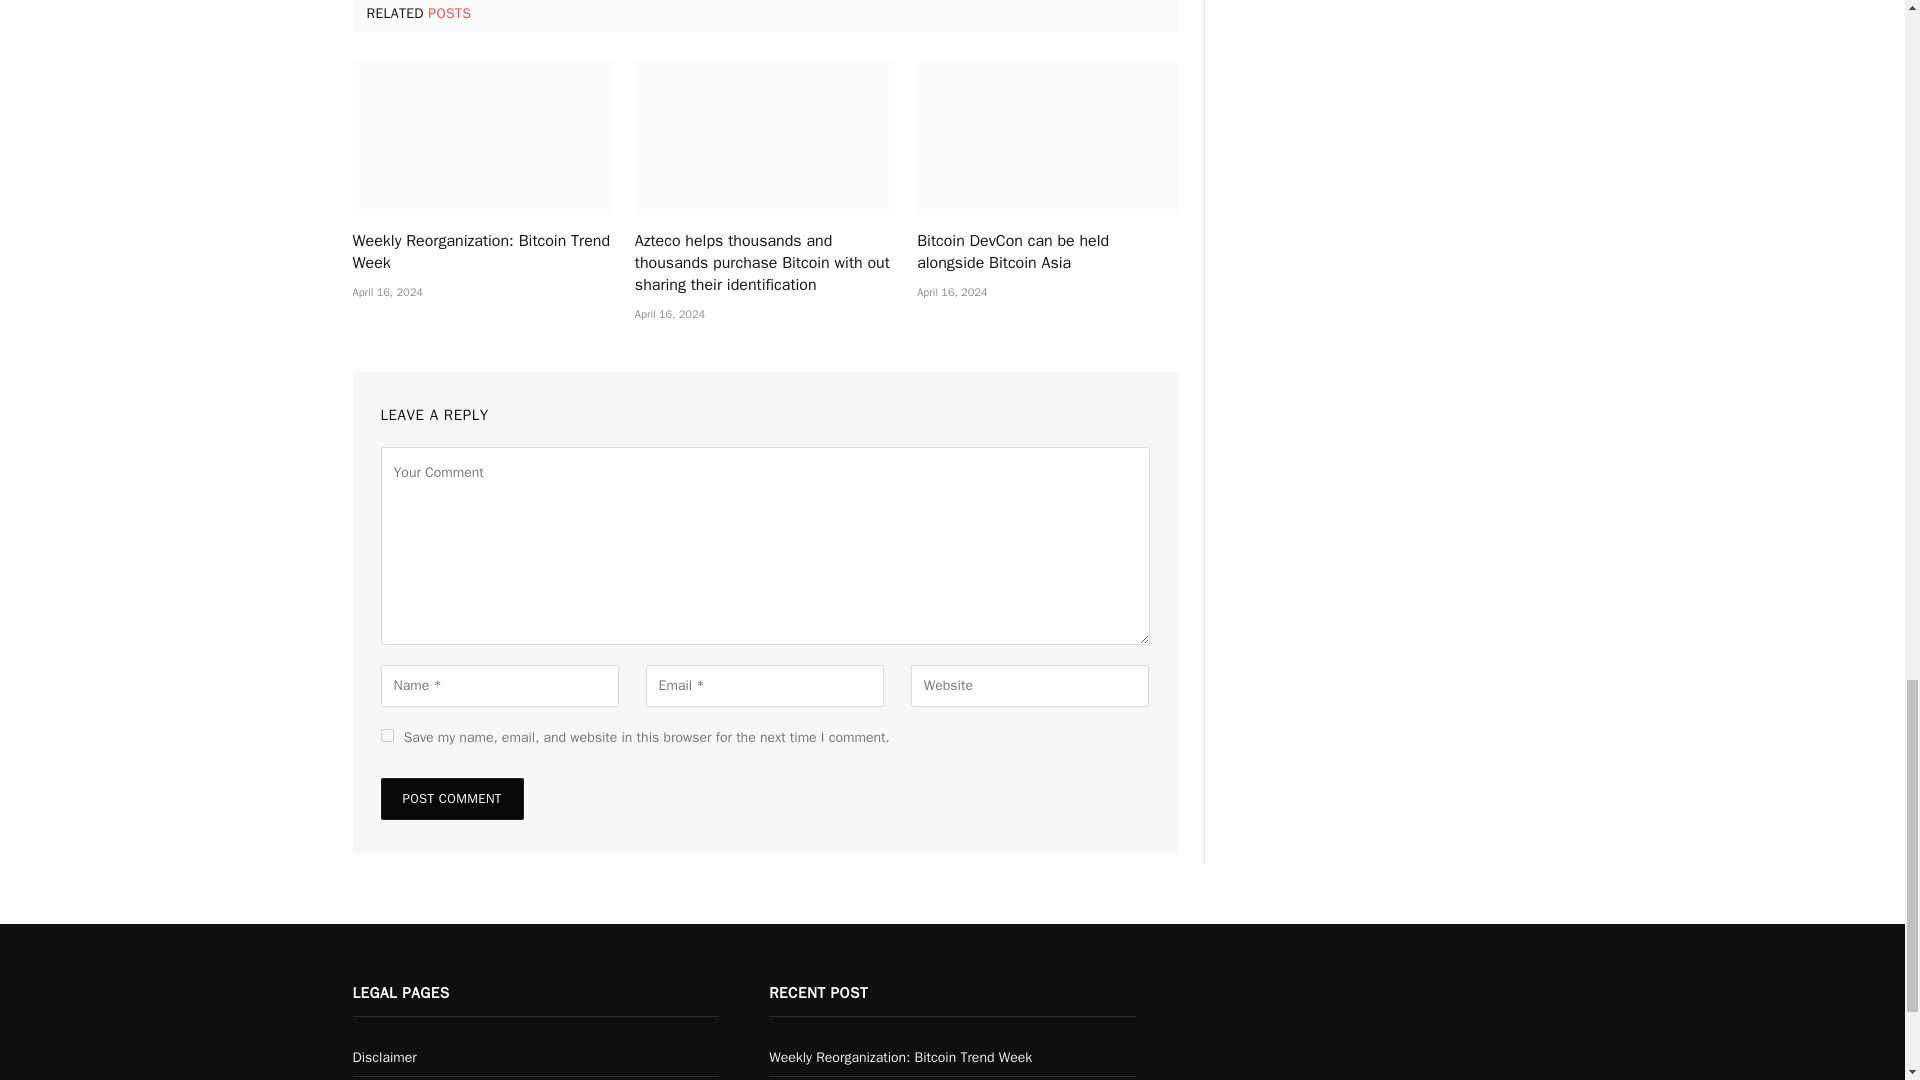  What do you see at coordinates (1046, 137) in the screenshot?
I see `Bitcoin DevCon can be held alongside Bitcoin Asia` at bounding box center [1046, 137].